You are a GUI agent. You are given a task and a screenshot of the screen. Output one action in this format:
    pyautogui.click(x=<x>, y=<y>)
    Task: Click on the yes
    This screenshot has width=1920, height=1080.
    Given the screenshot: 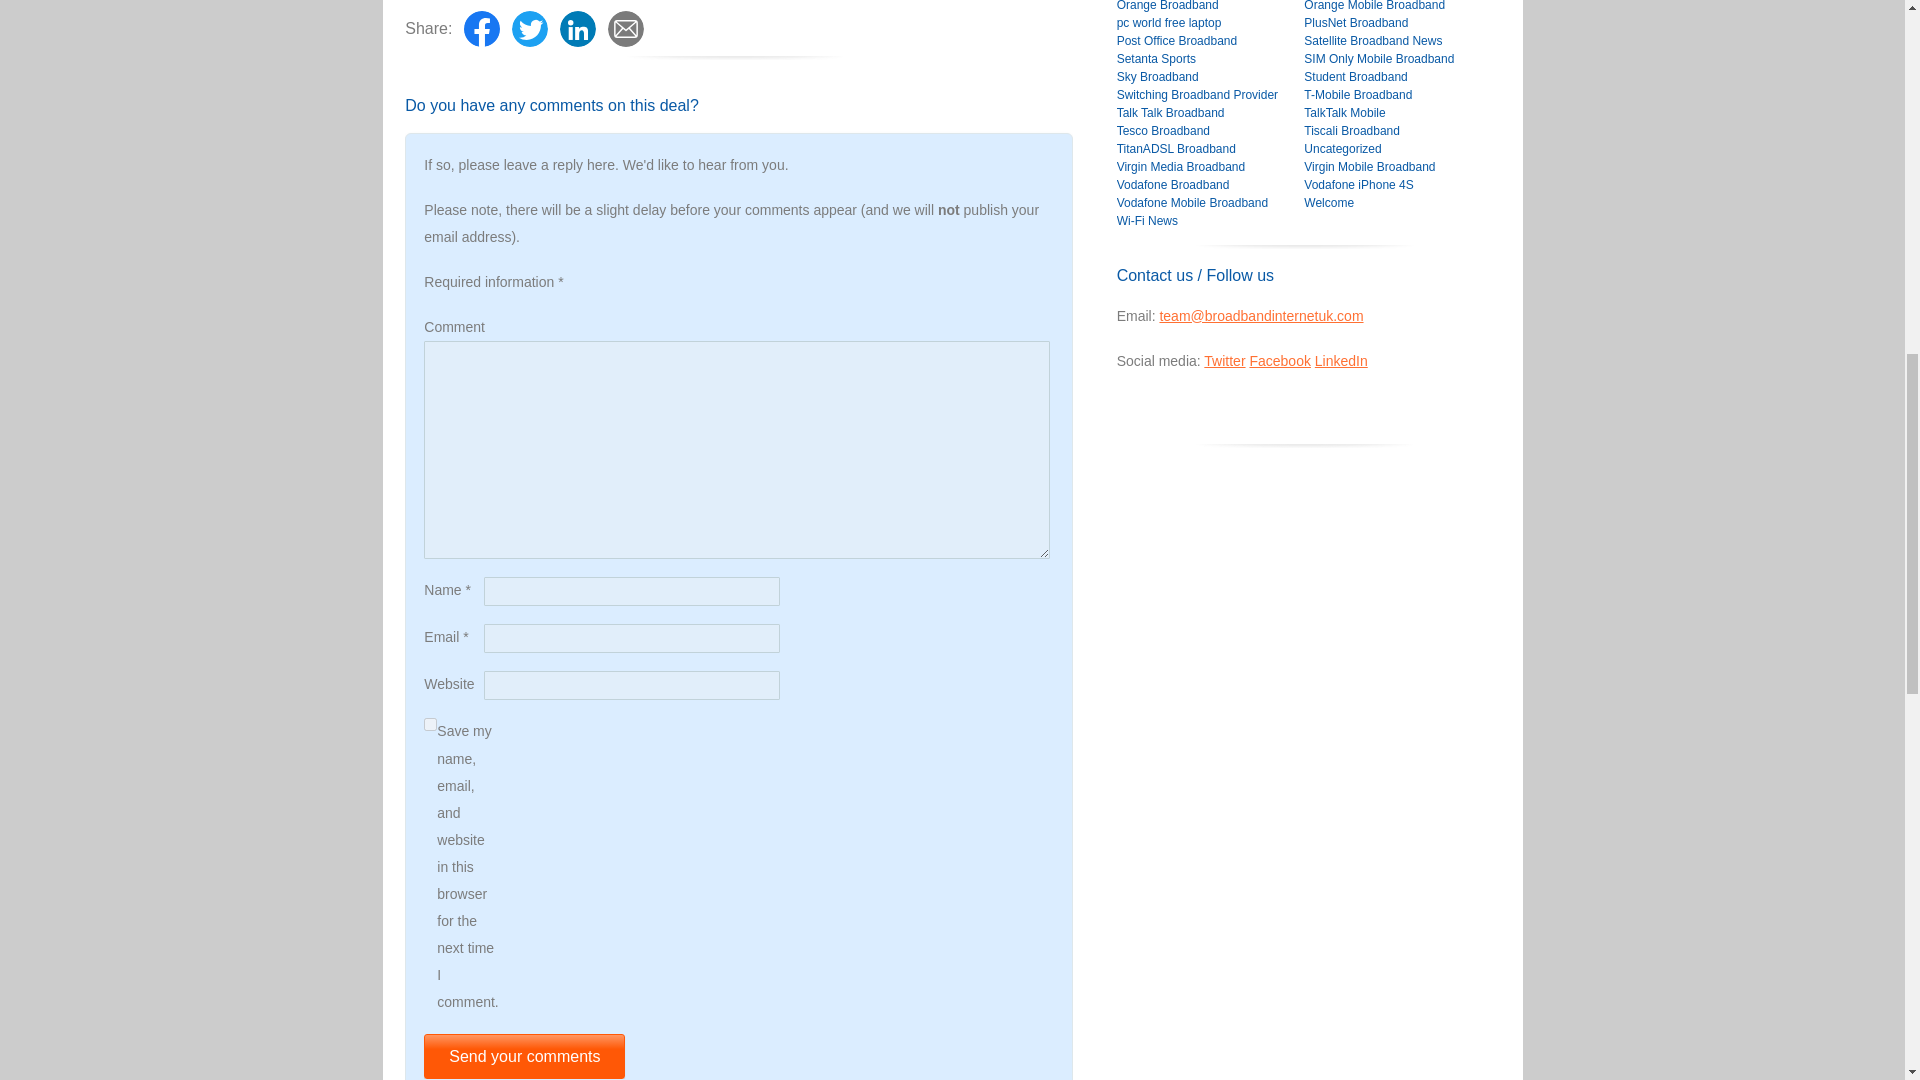 What is the action you would take?
    pyautogui.click(x=430, y=724)
    